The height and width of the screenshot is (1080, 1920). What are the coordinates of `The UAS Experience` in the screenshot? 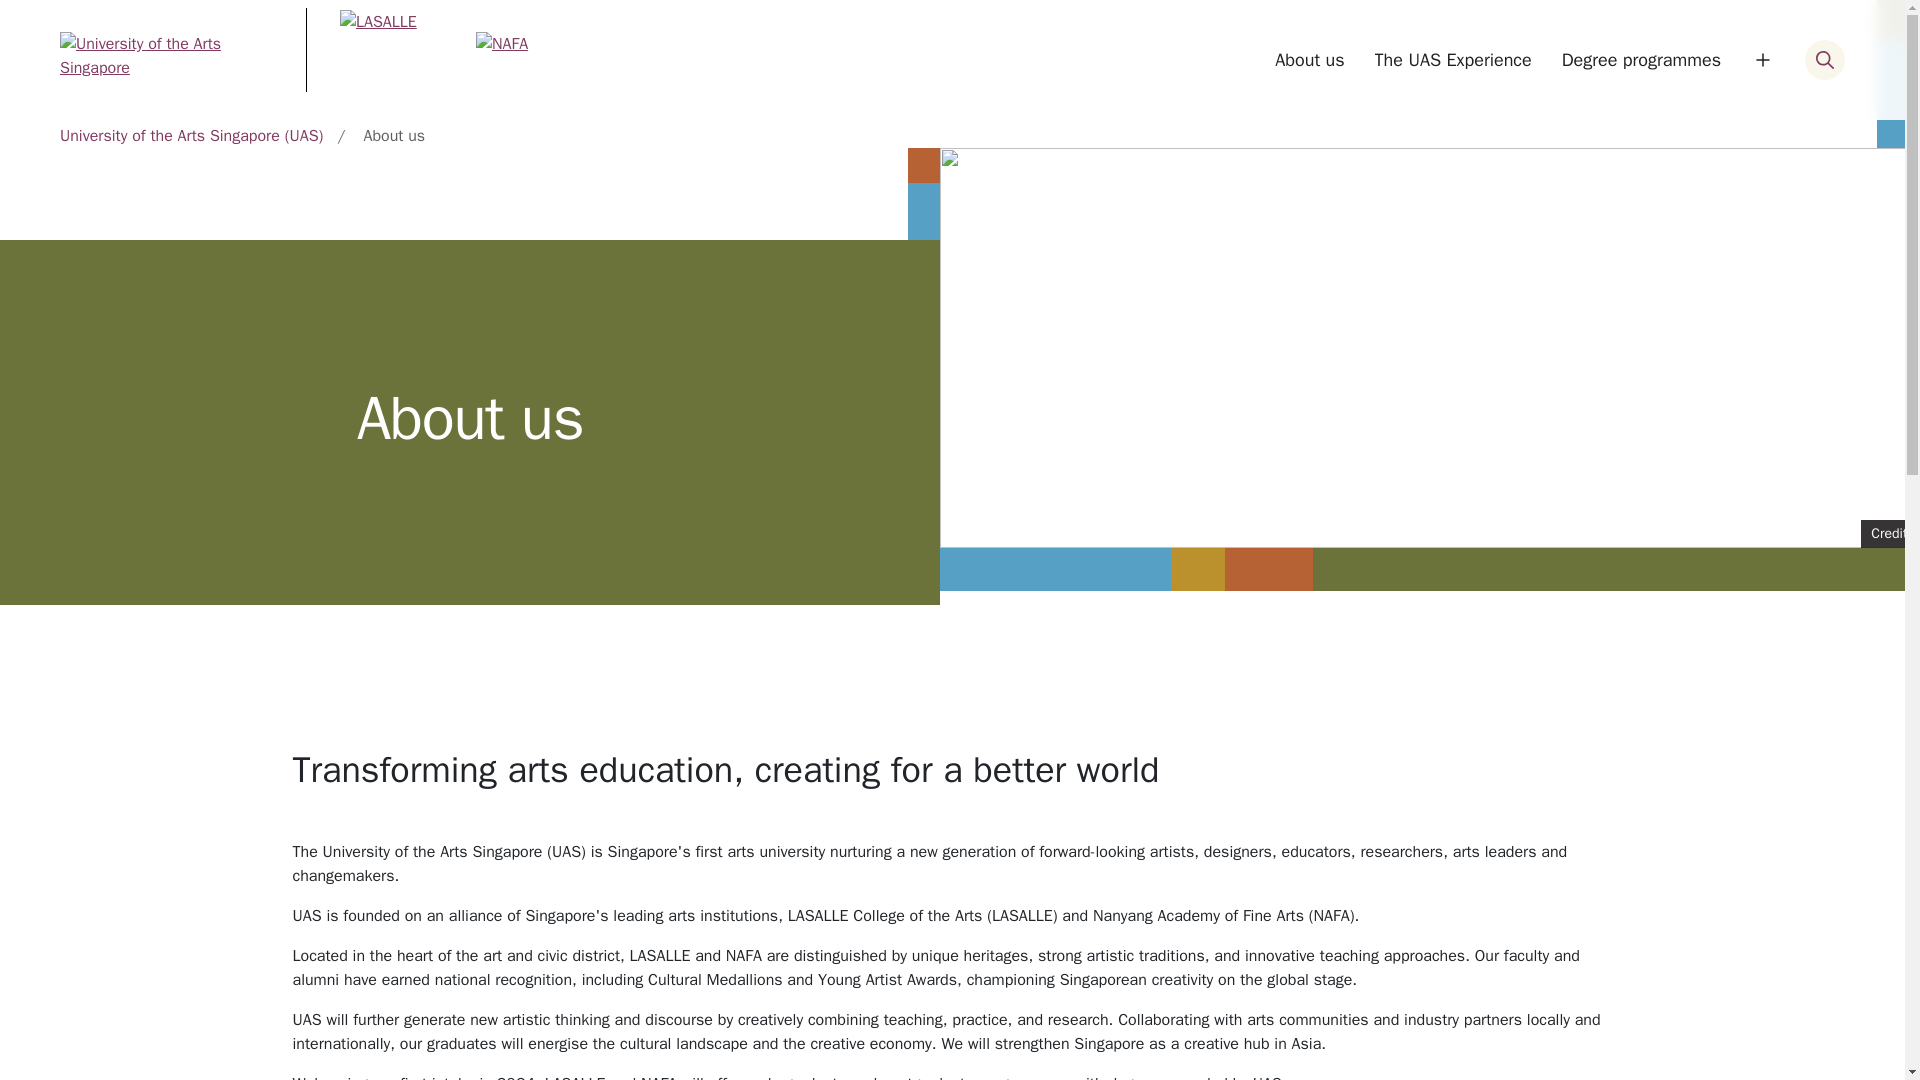 It's located at (1453, 60).